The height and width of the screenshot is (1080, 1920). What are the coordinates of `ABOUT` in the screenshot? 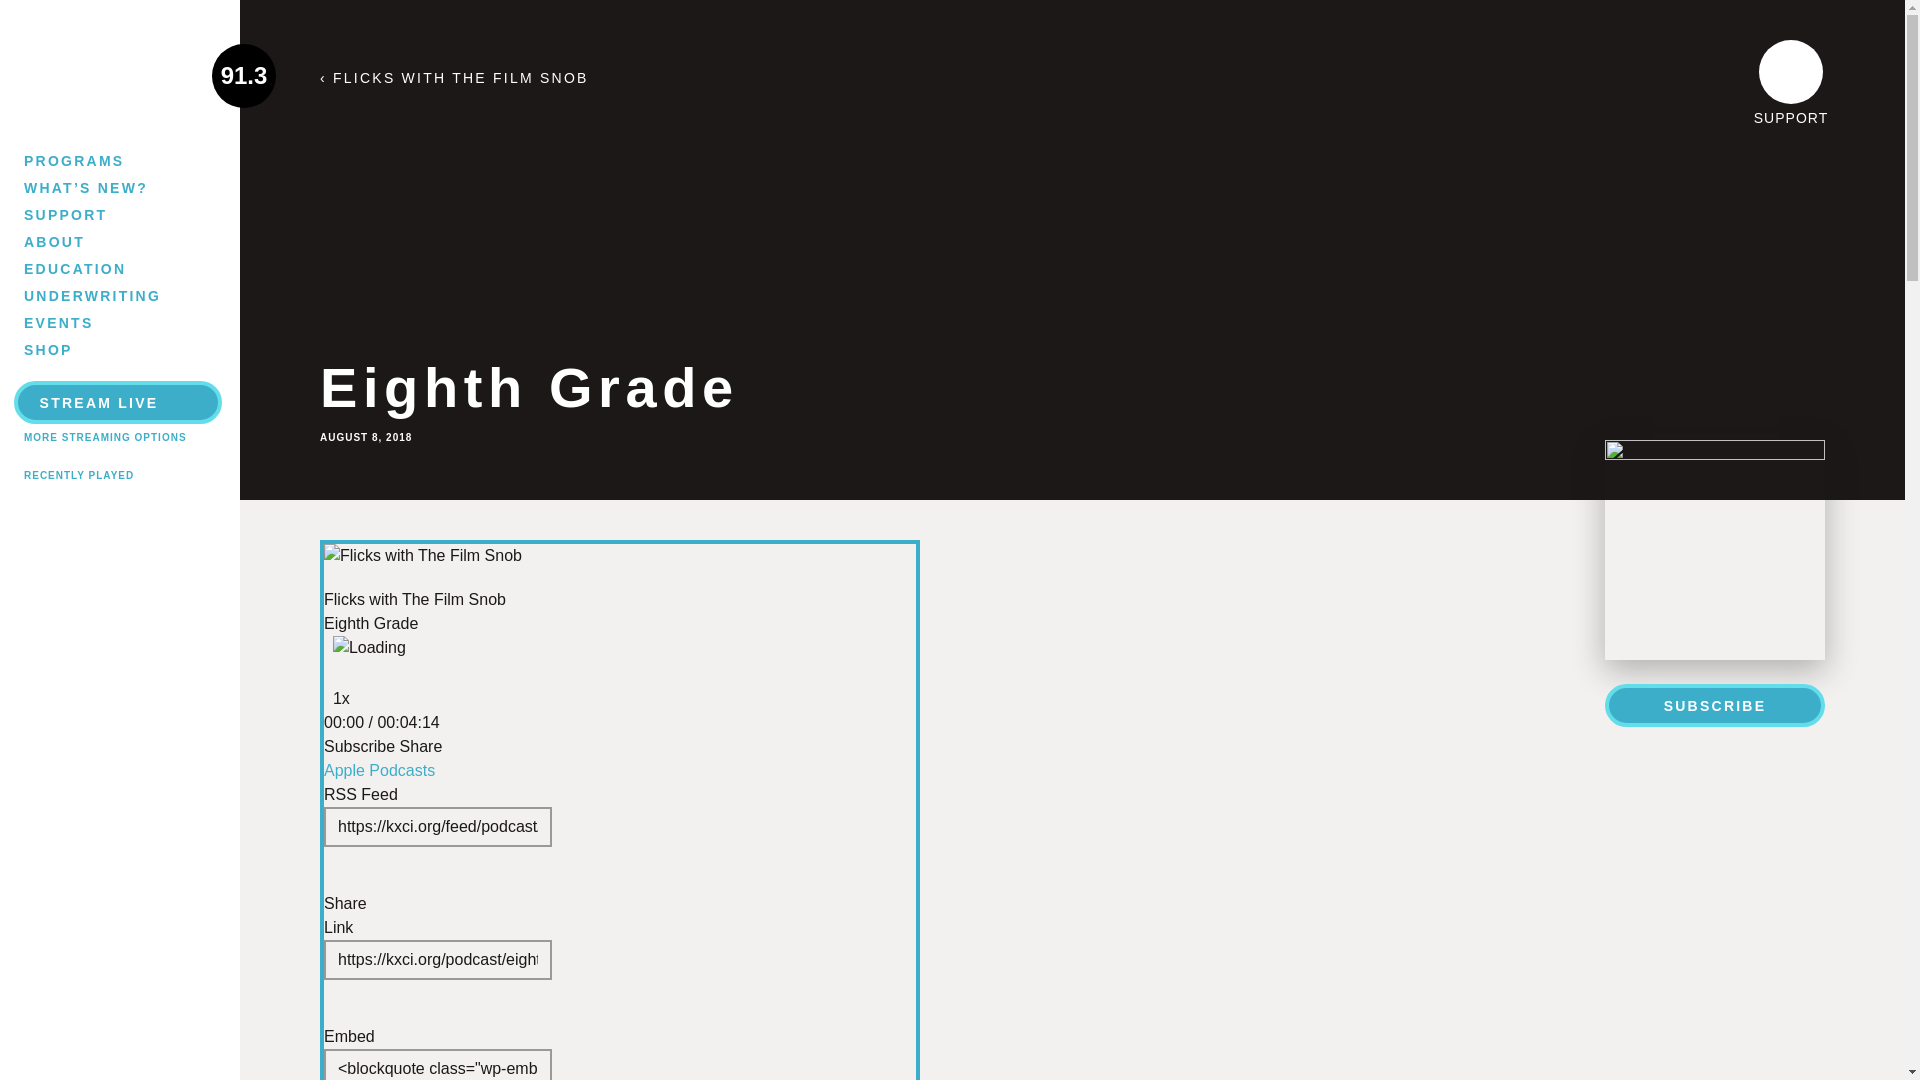 It's located at (96, 241).